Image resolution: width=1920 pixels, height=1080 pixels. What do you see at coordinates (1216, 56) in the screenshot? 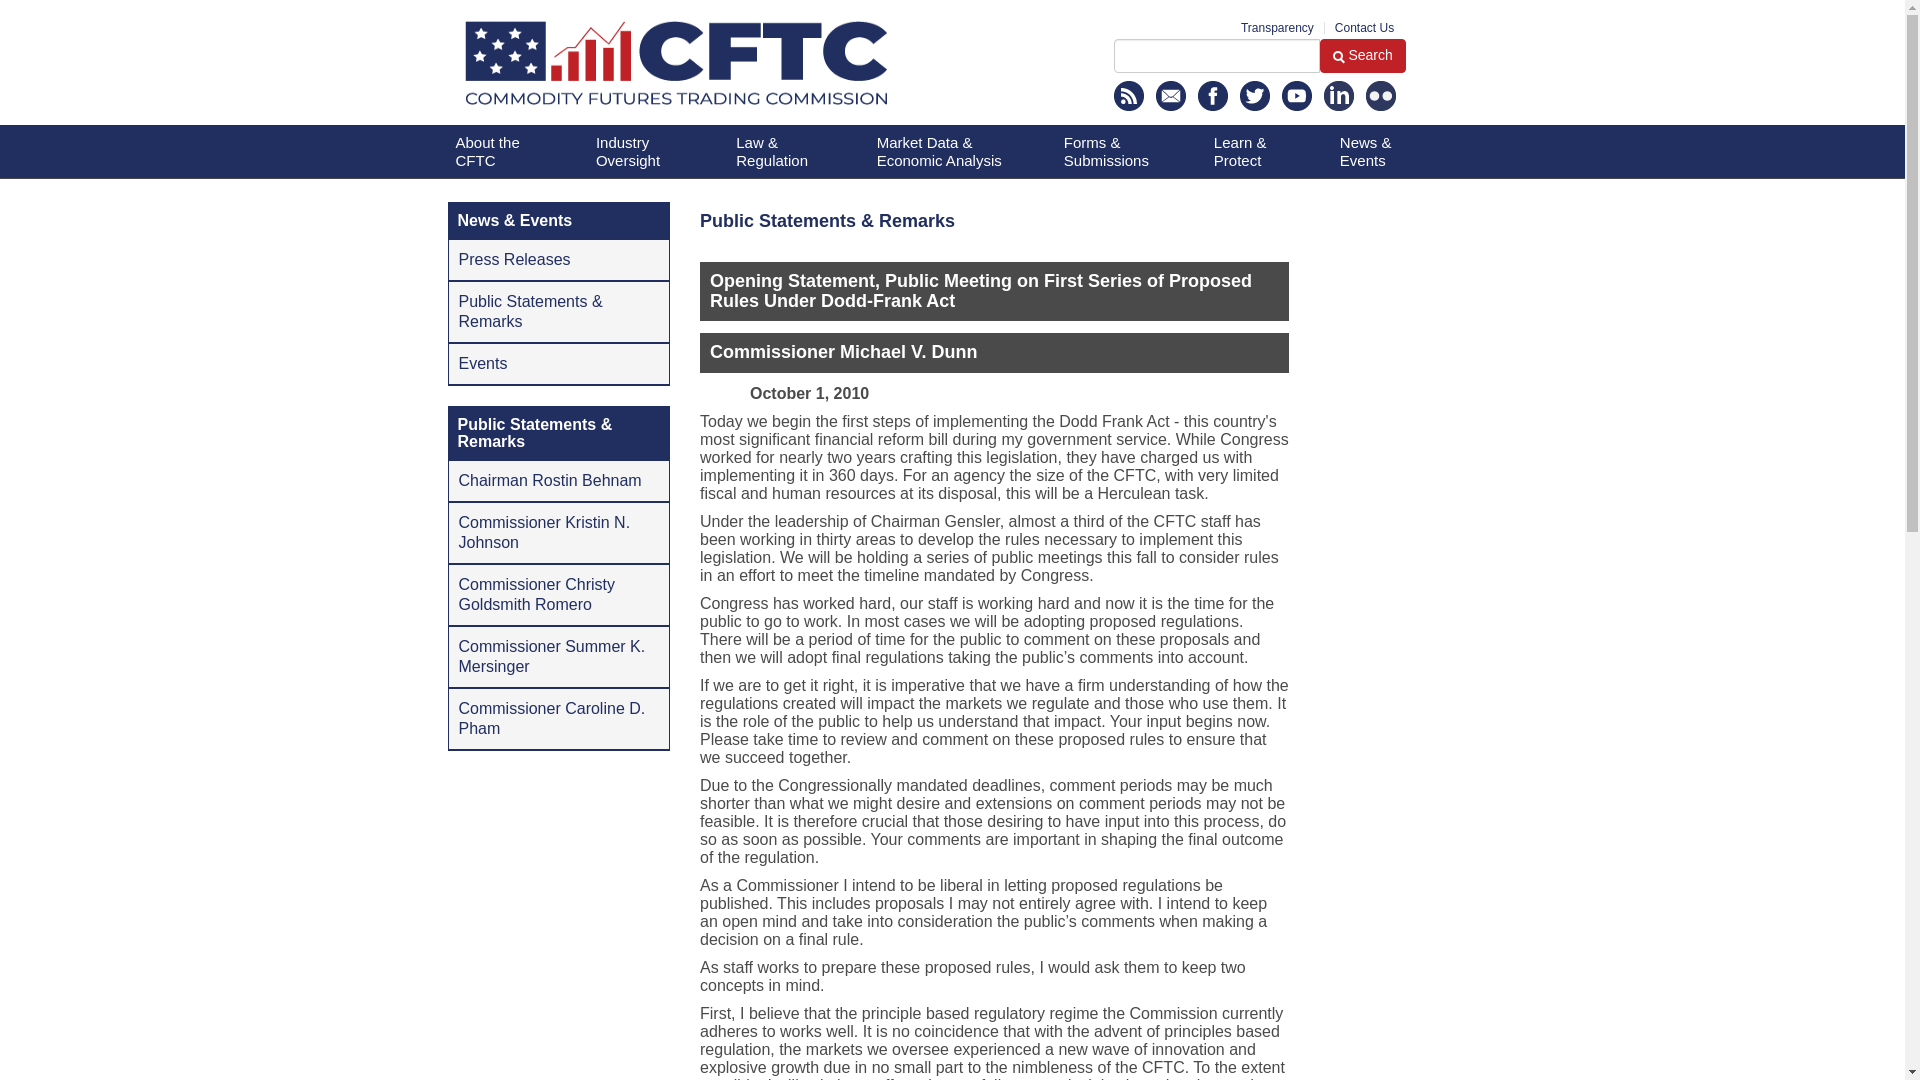
I see `Search` at bounding box center [1216, 56].